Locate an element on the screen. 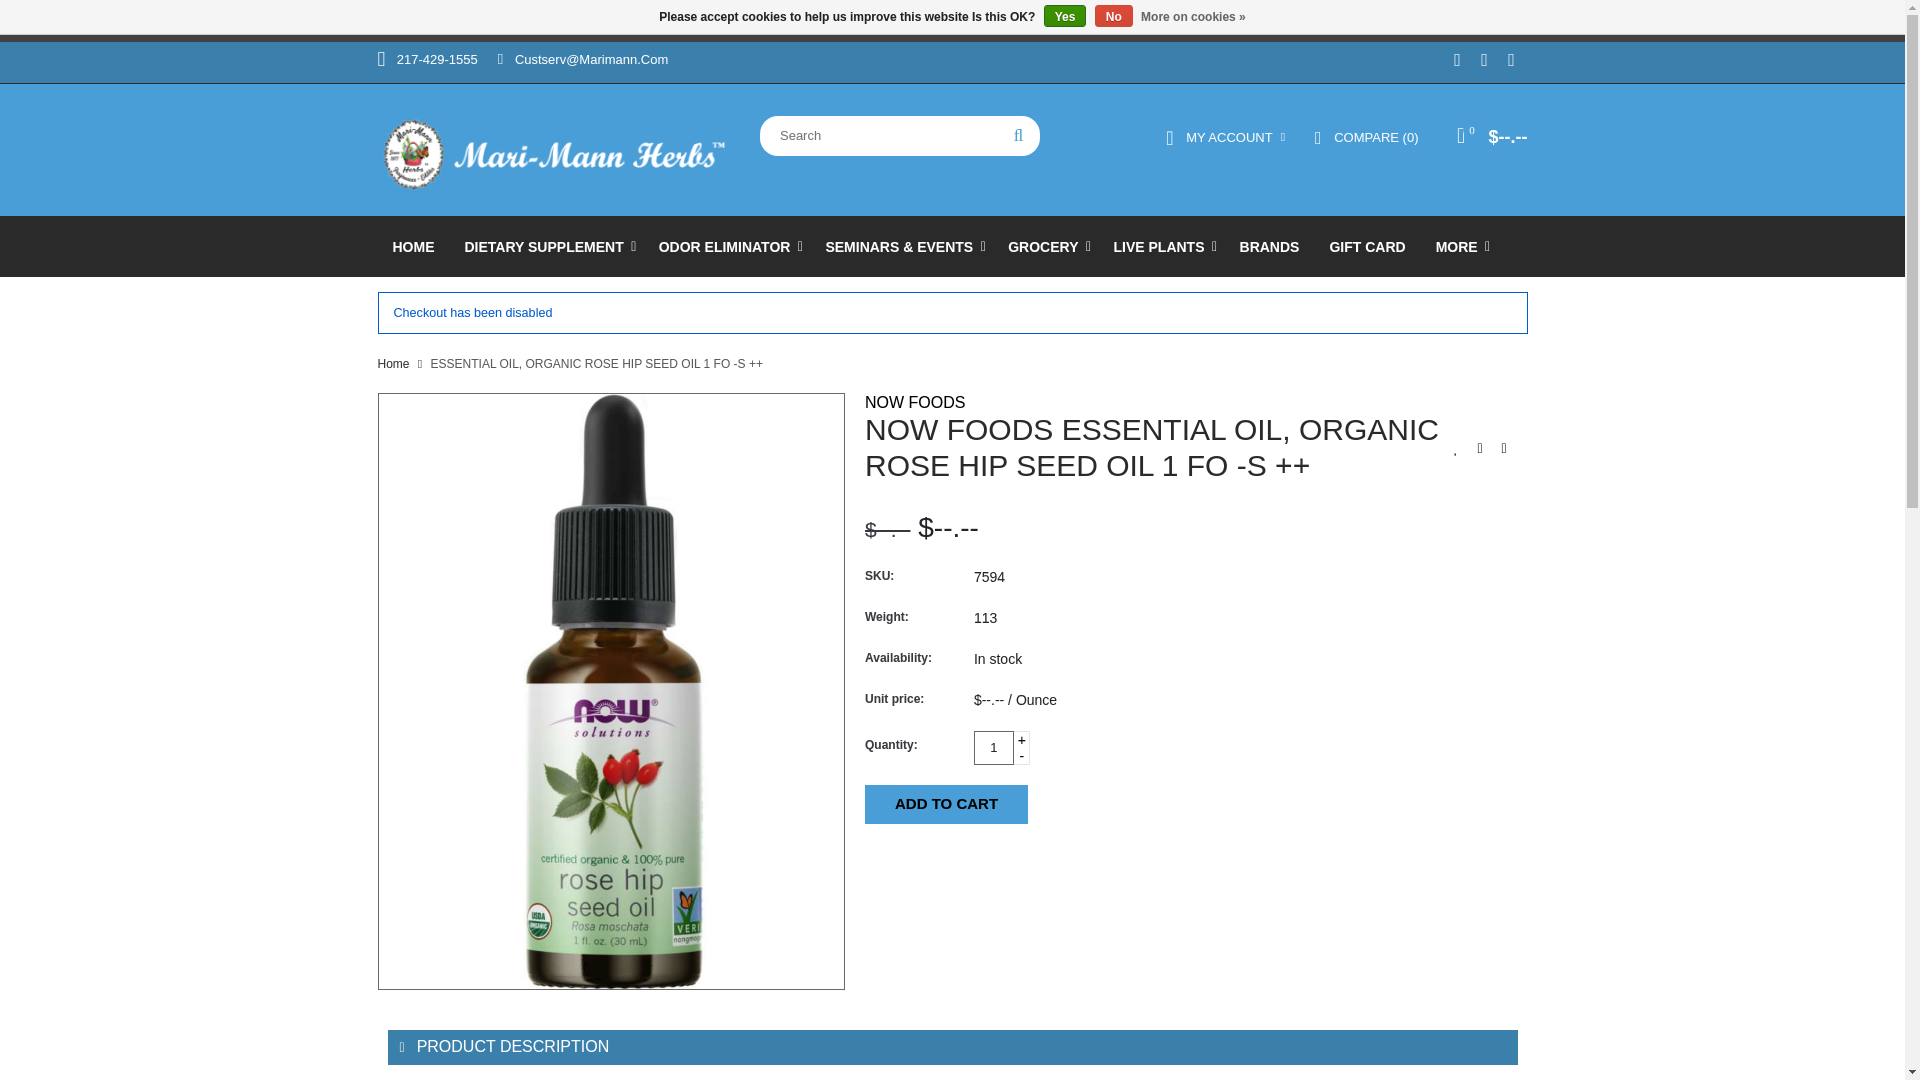 Image resolution: width=1920 pixels, height=1080 pixels. Search is located at coordinates (1018, 135).